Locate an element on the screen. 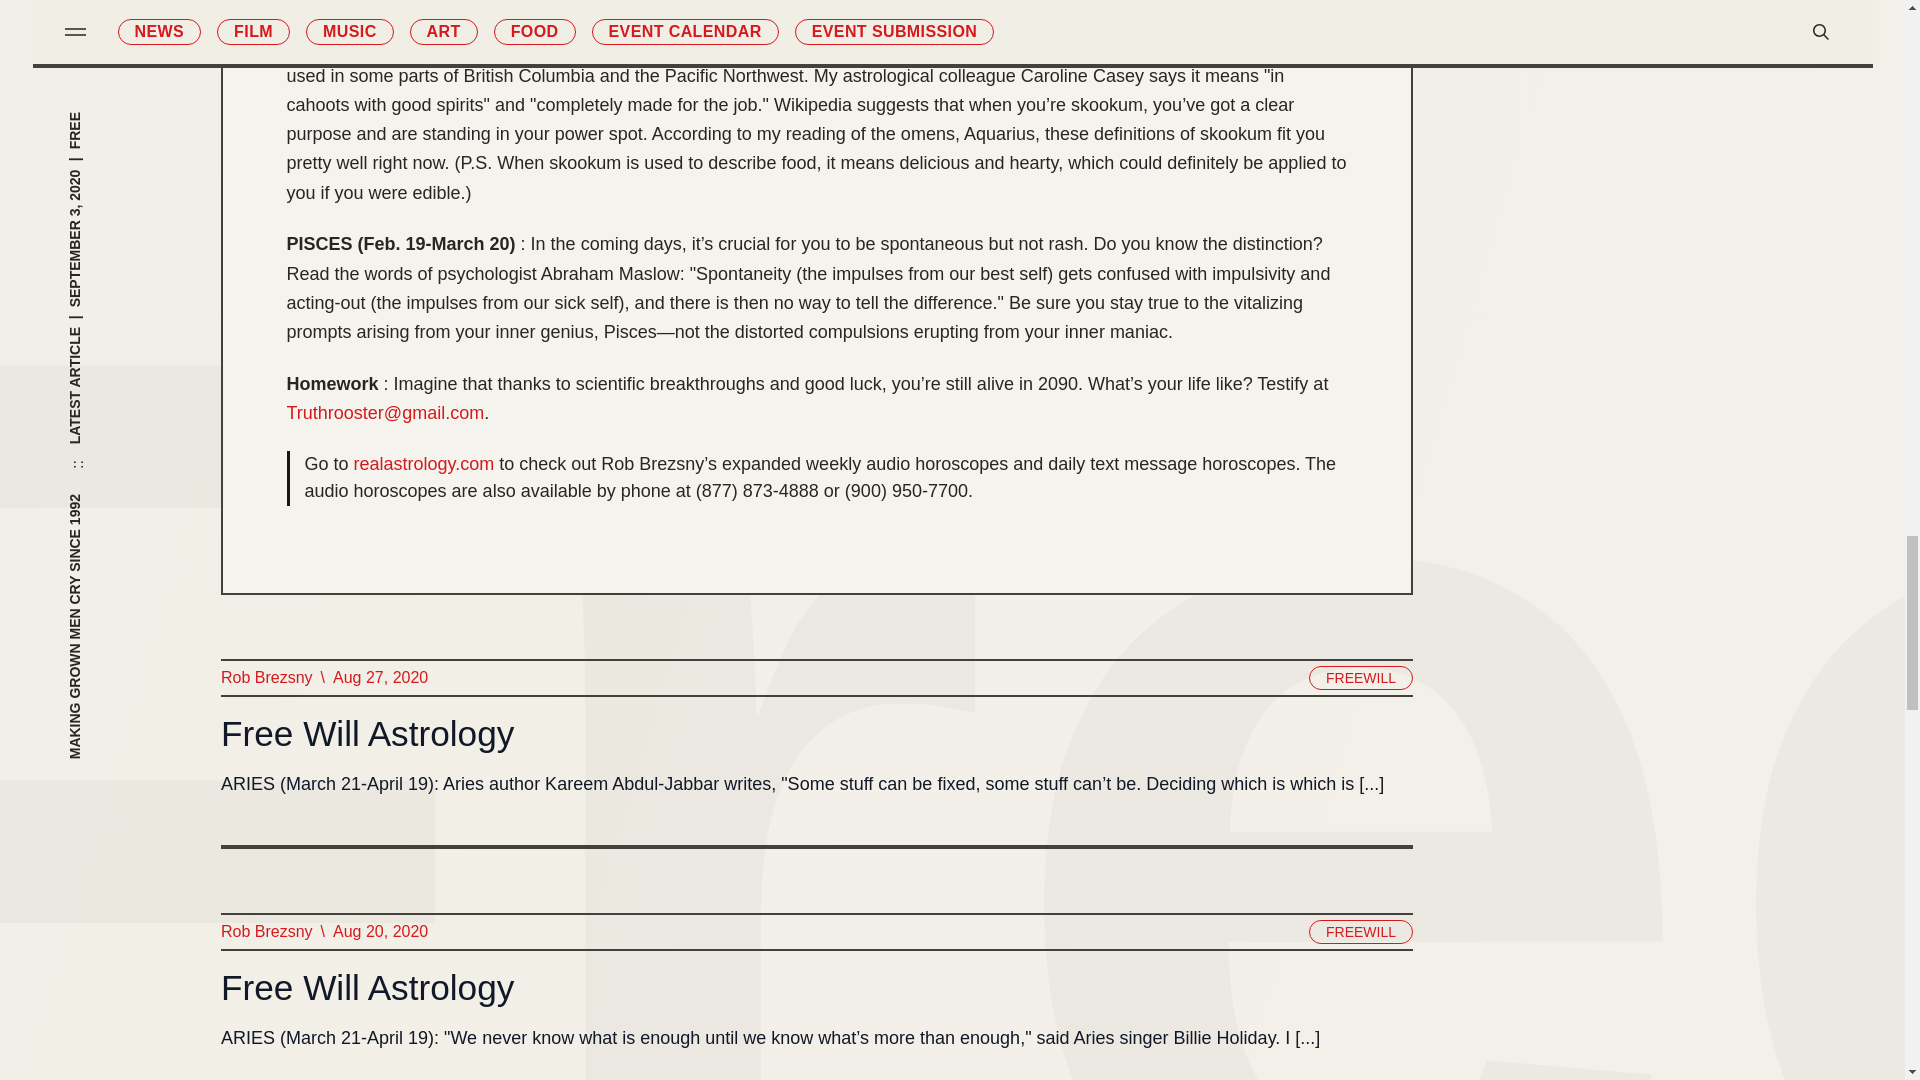 This screenshot has height=1080, width=1920. Rob Brezsny is located at coordinates (266, 678).